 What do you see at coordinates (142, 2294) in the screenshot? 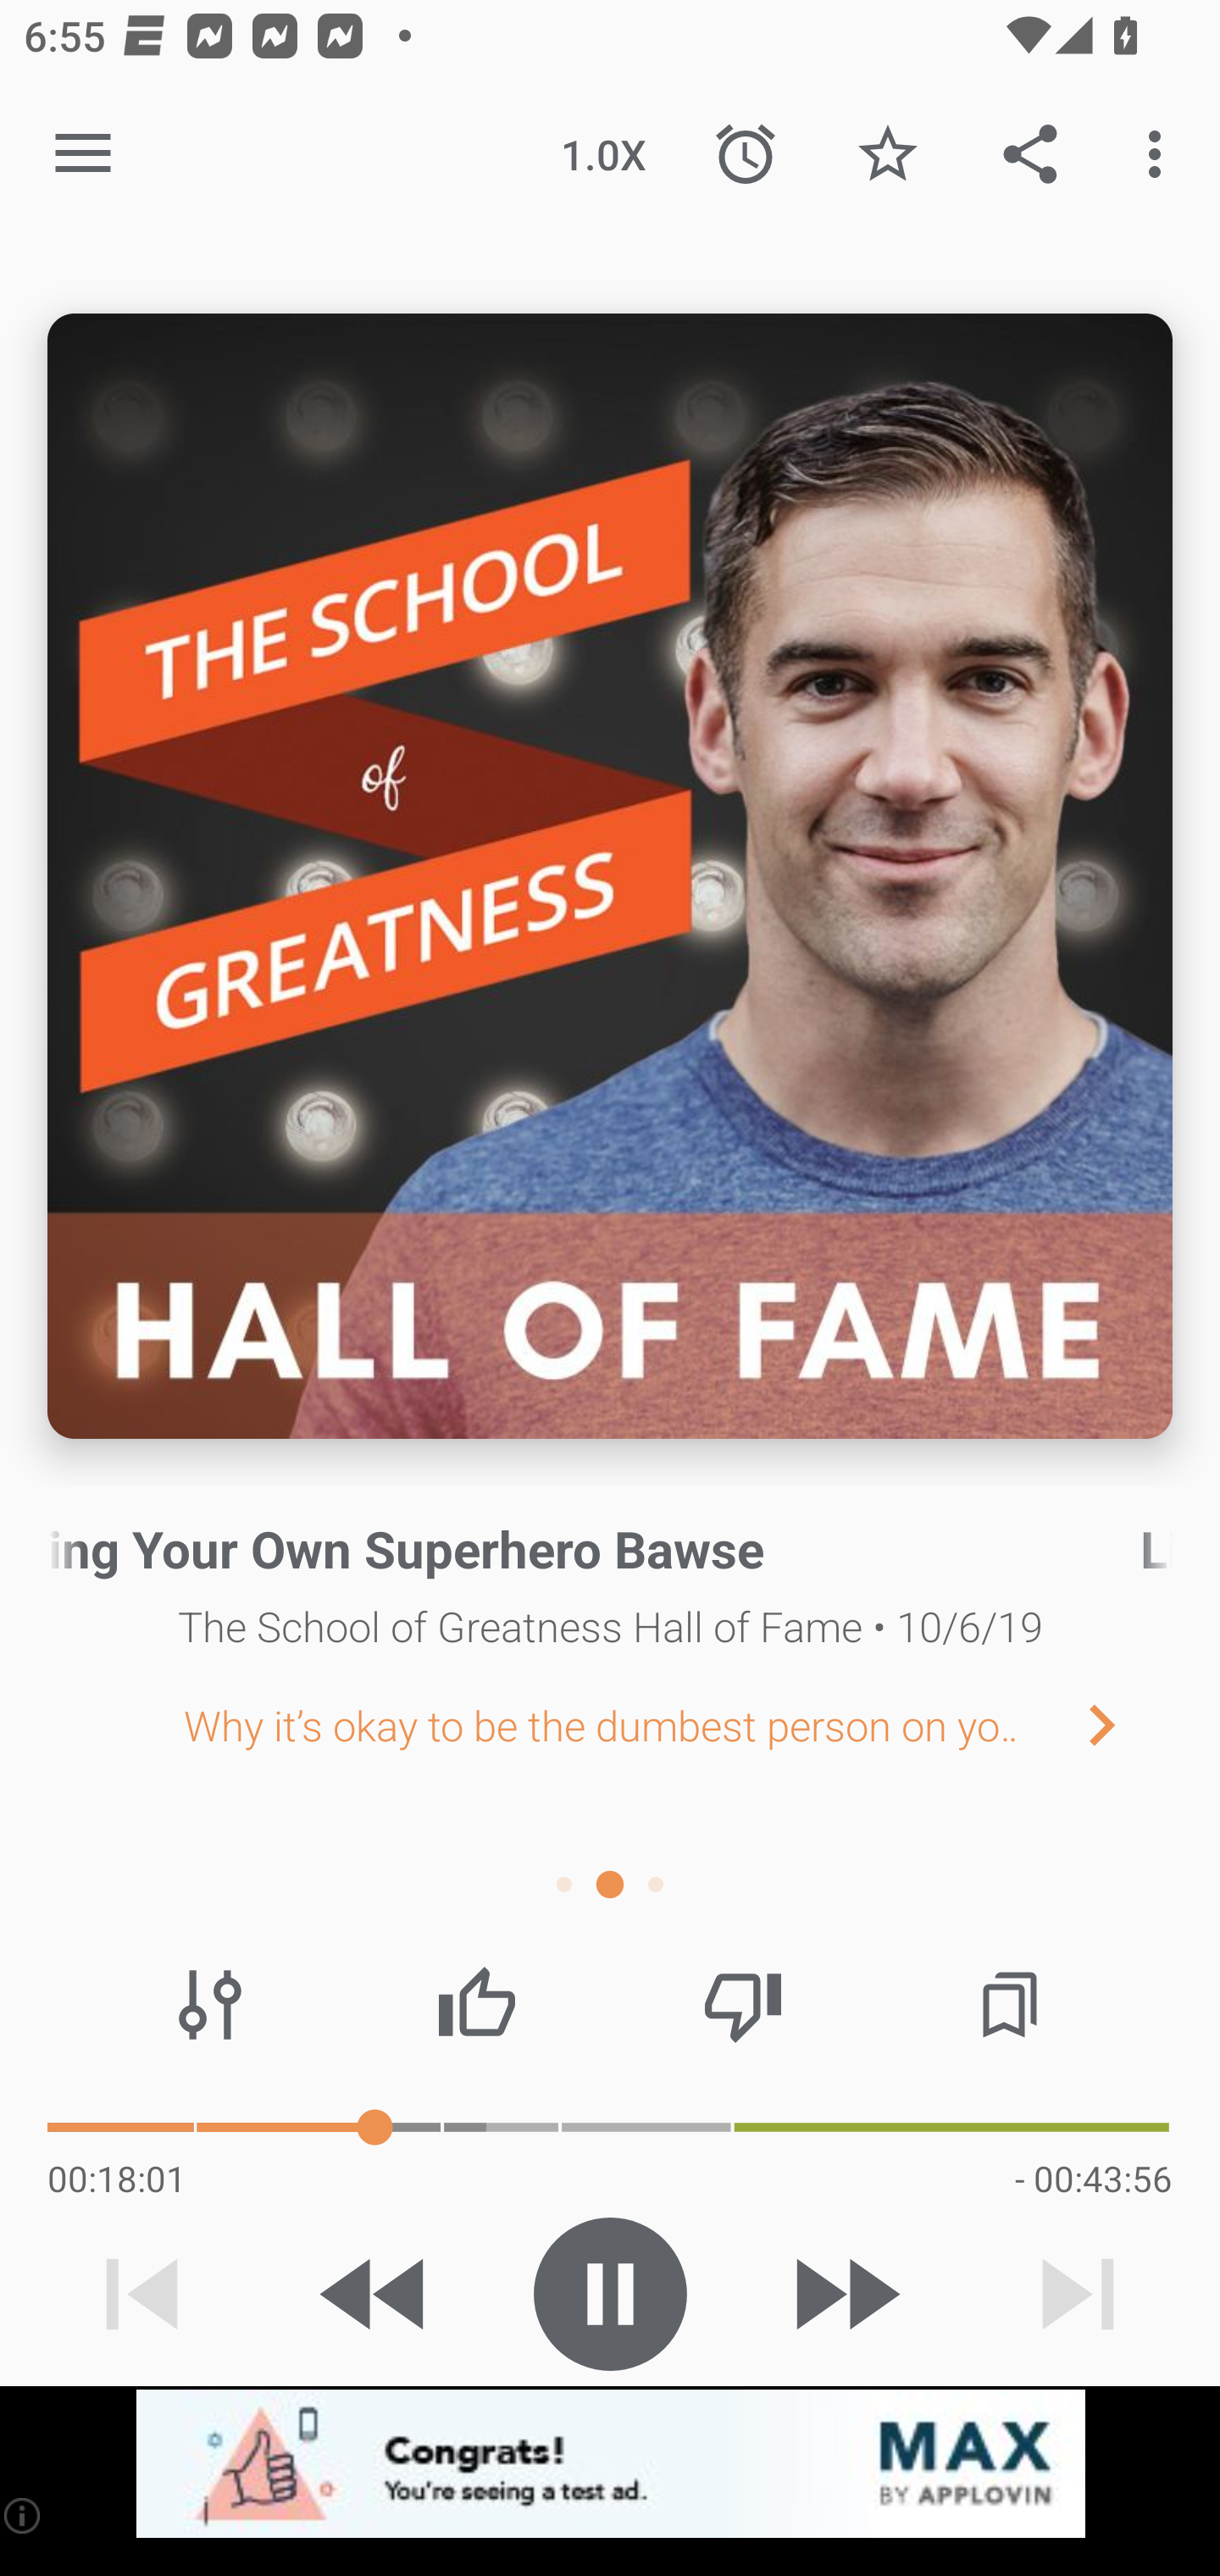
I see `Previous track` at bounding box center [142, 2294].